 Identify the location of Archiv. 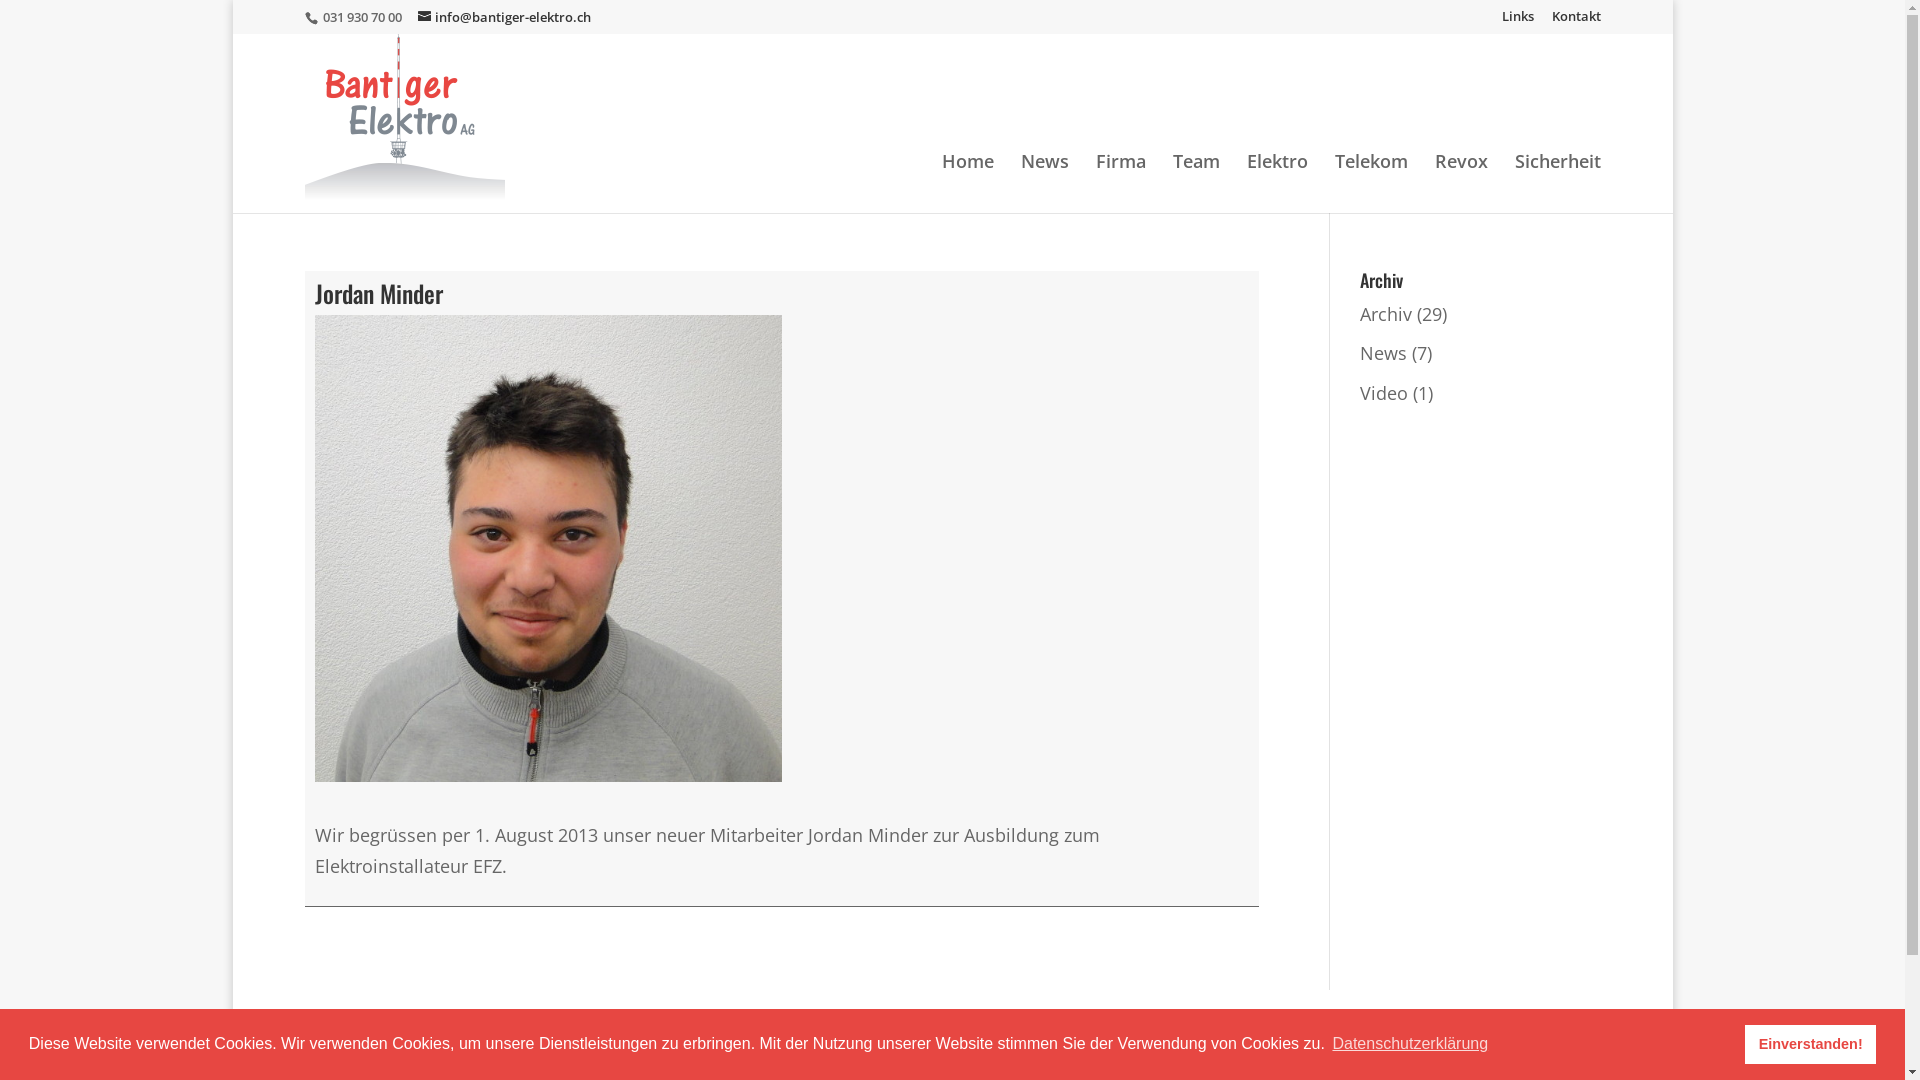
(1386, 314).